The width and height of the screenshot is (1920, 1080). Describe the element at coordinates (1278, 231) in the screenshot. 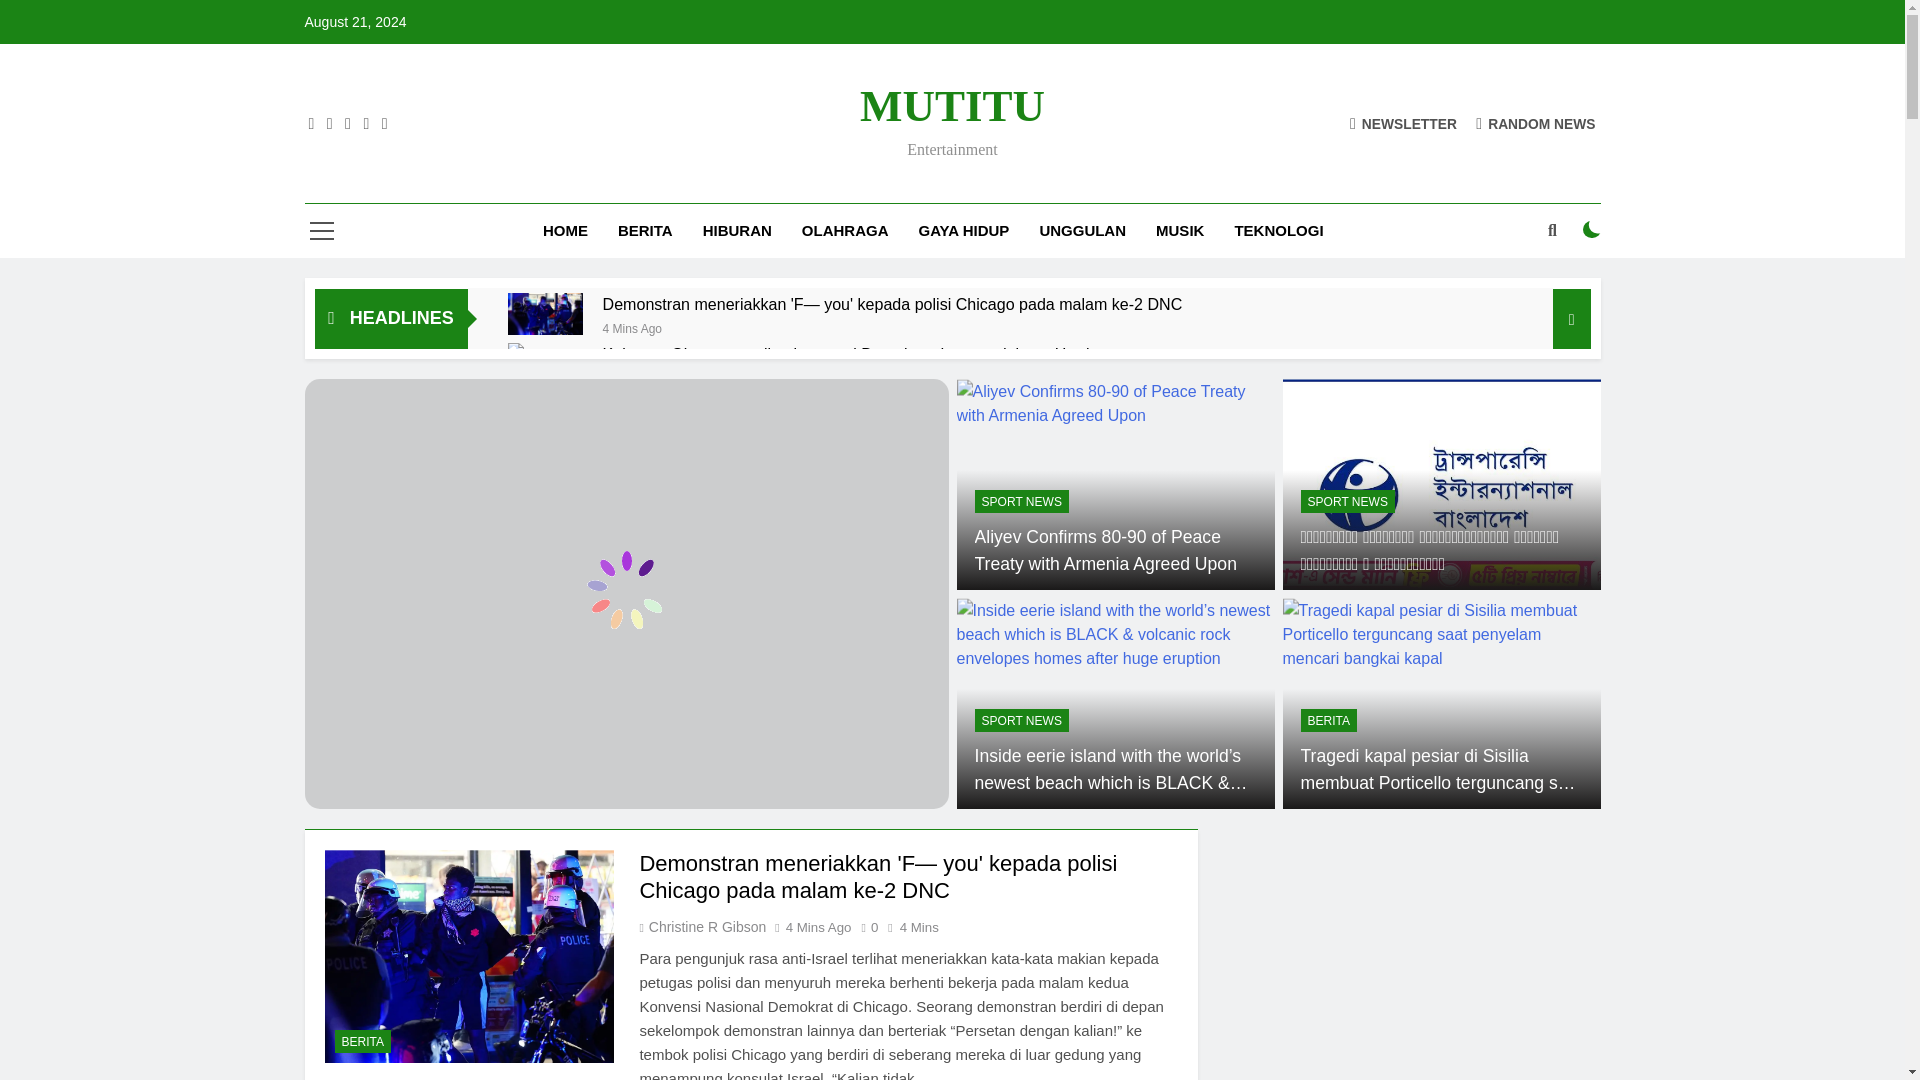

I see `TEKNOLOGI` at that location.